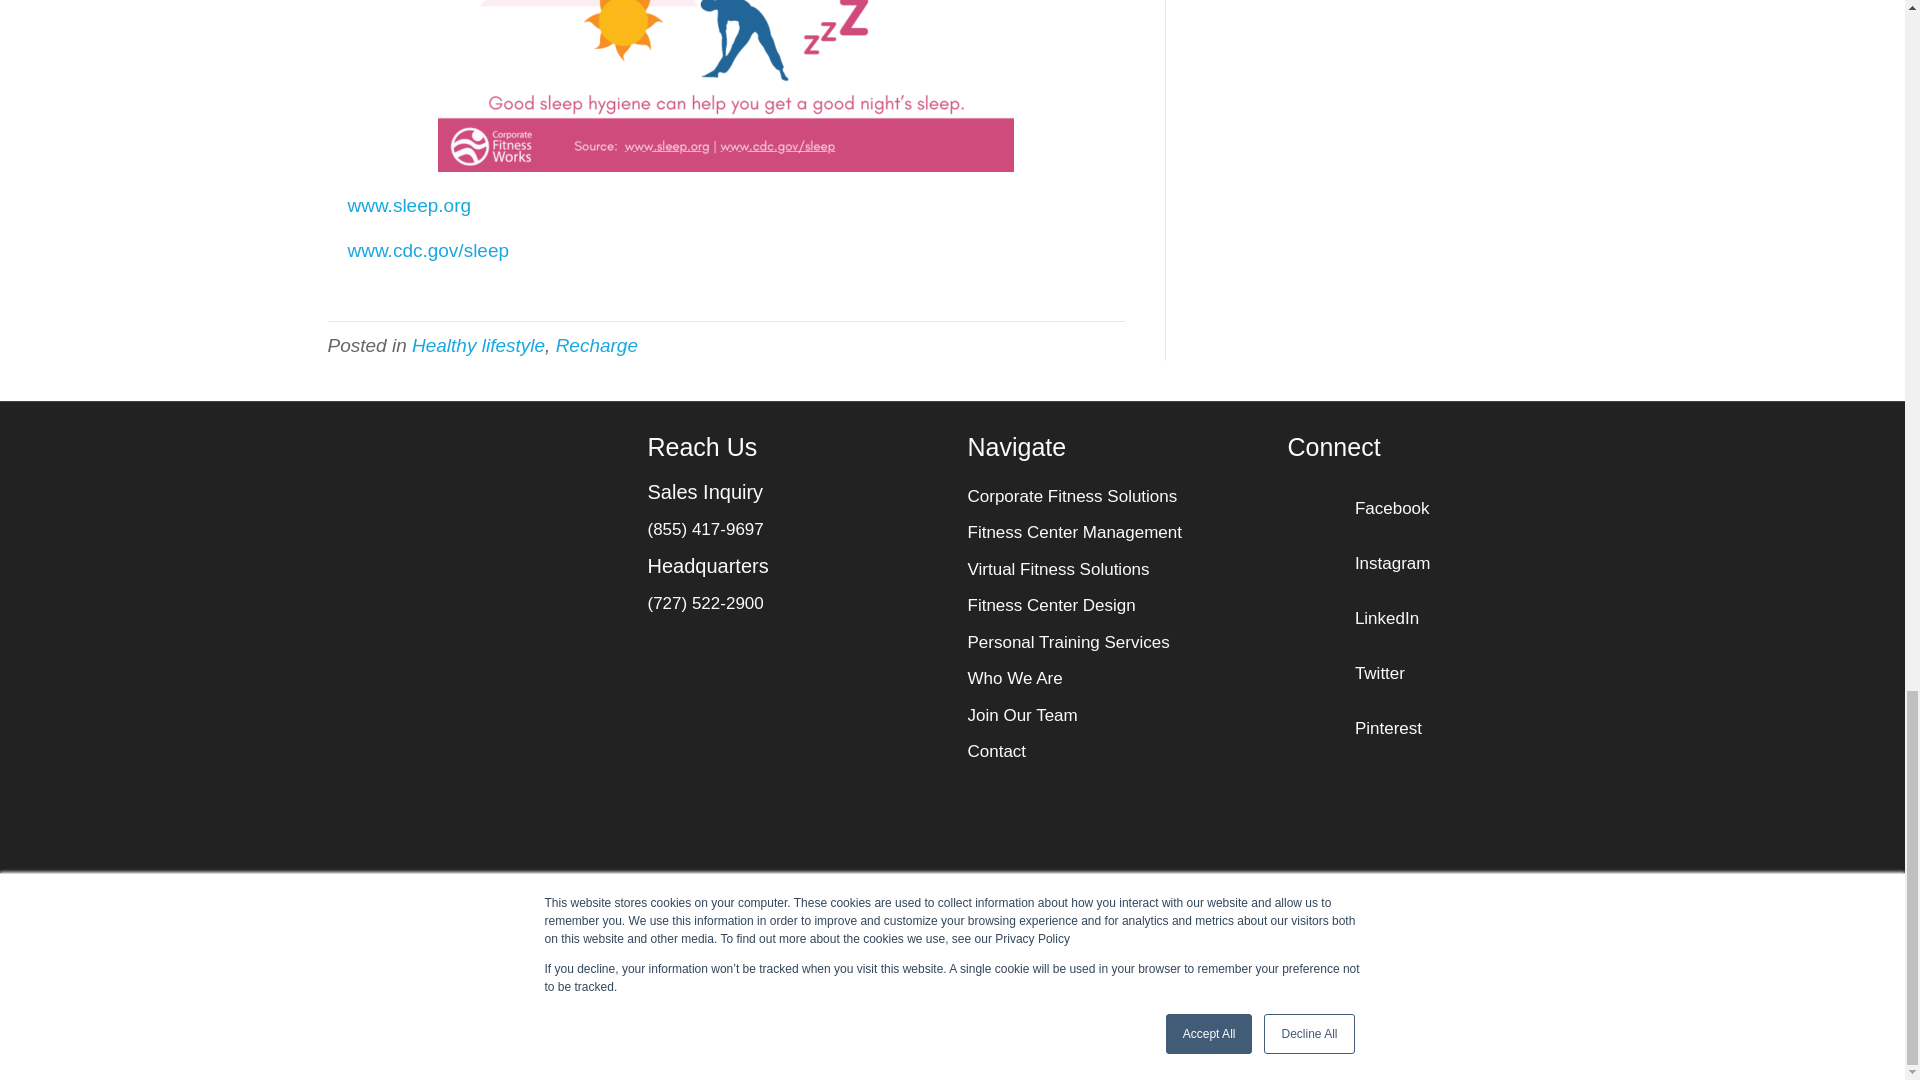 The height and width of the screenshot is (1080, 1920). Describe the element at coordinates (596, 345) in the screenshot. I see `Recharge` at that location.